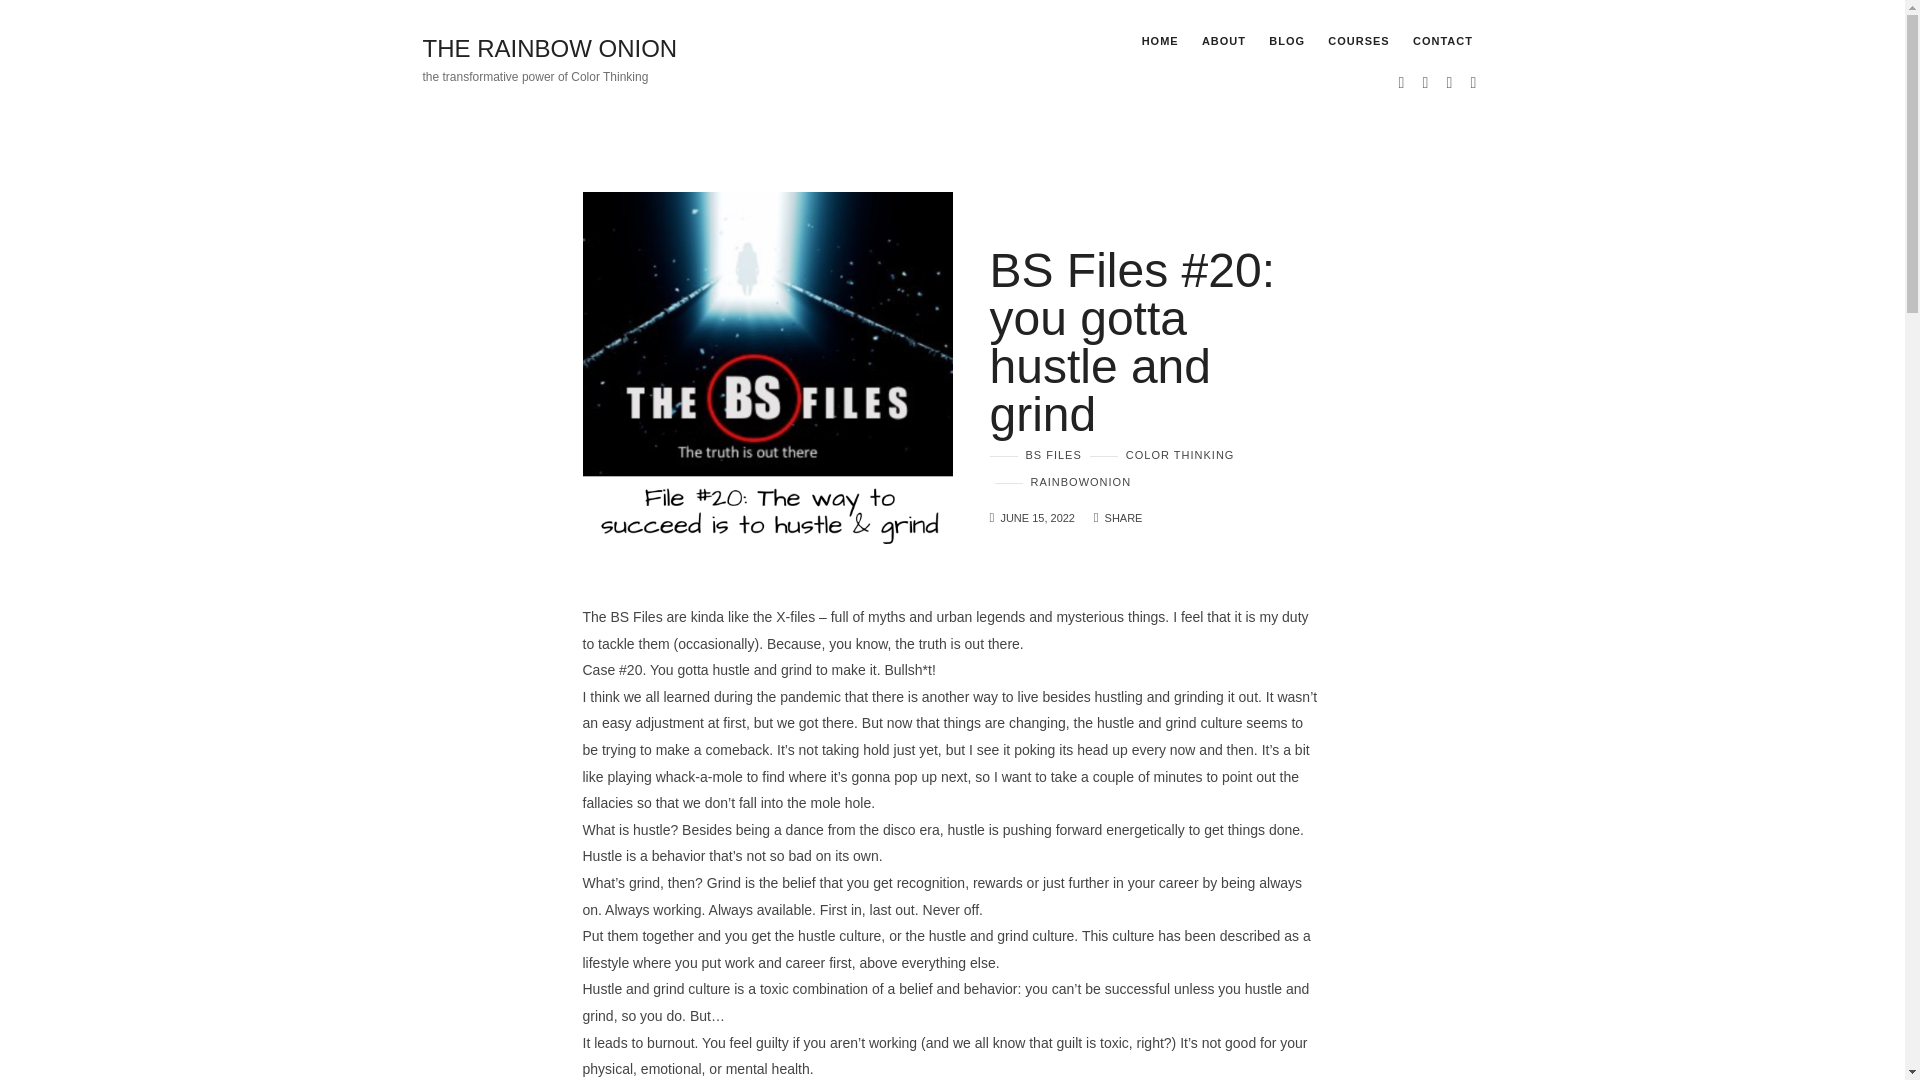  What do you see at coordinates (1358, 40) in the screenshot?
I see `COURSES` at bounding box center [1358, 40].